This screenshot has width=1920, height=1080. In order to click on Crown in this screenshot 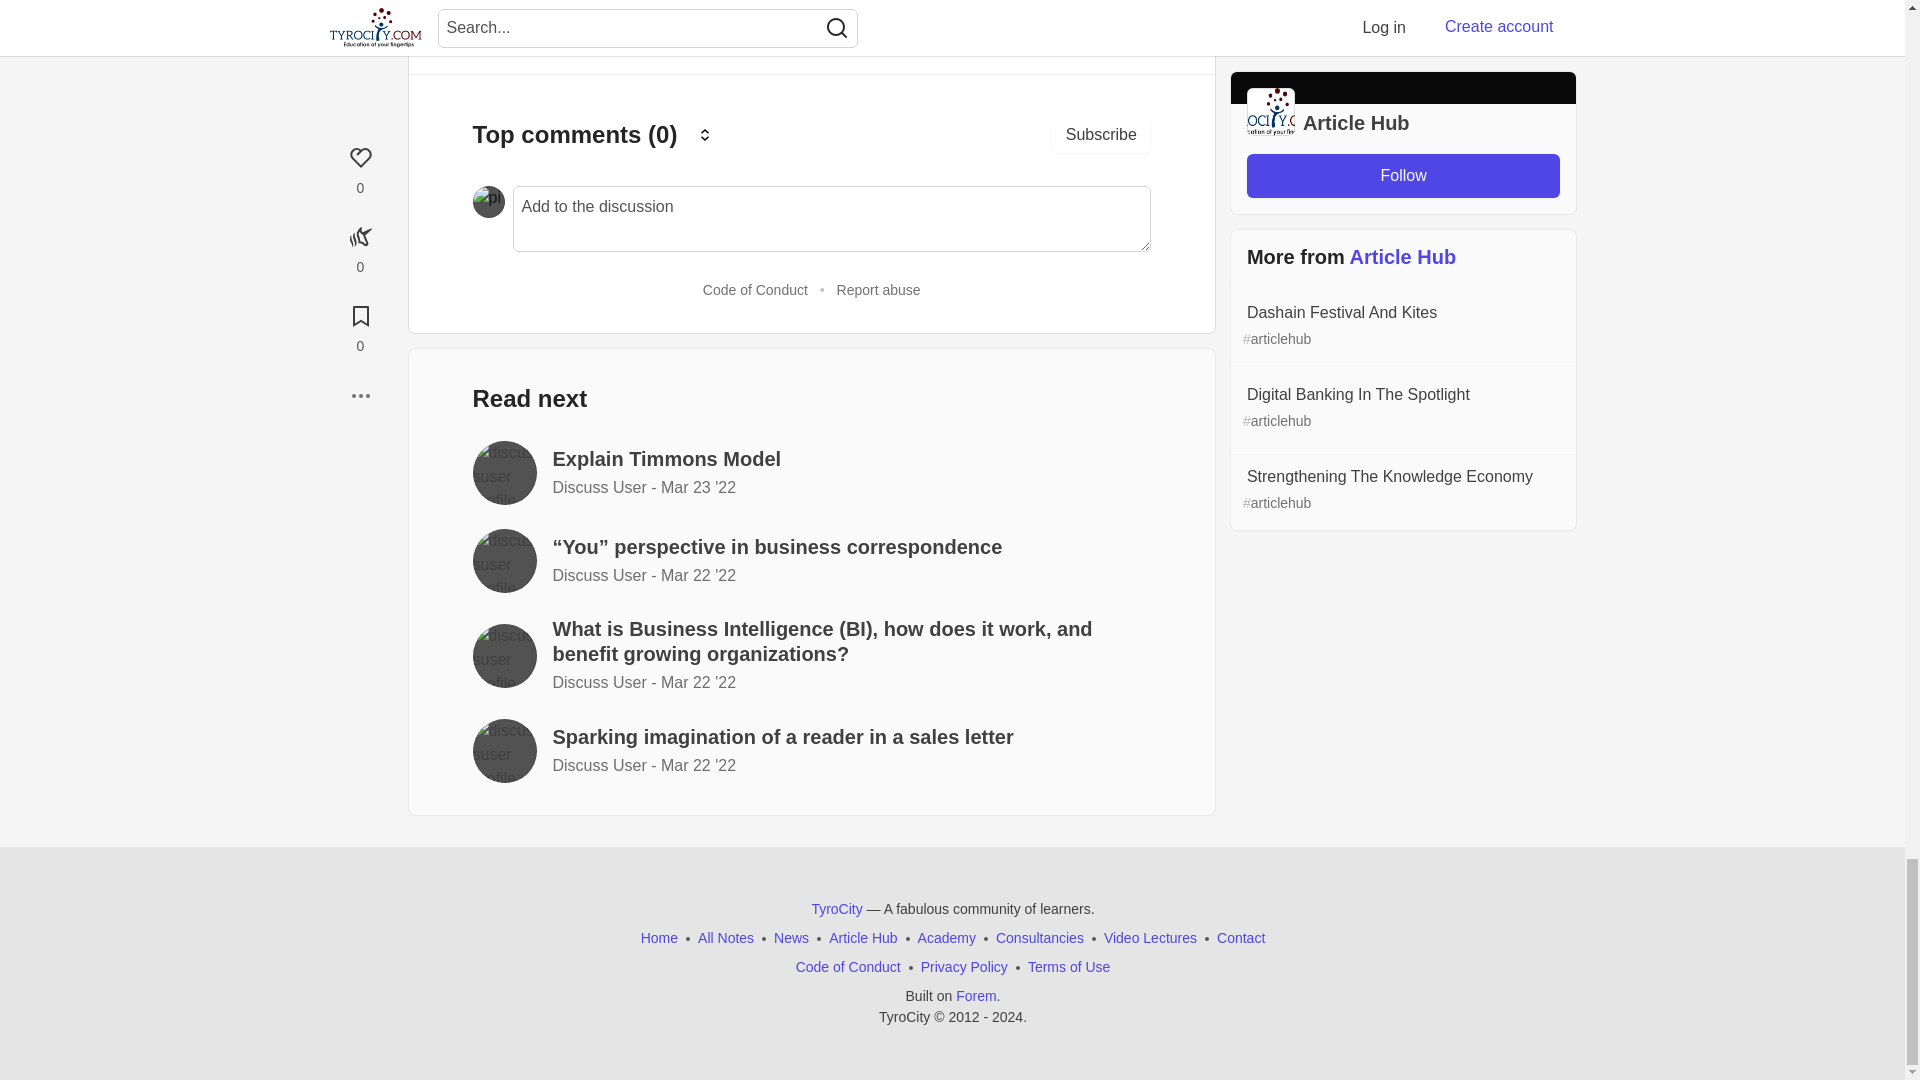, I will do `click(705, 134)`.